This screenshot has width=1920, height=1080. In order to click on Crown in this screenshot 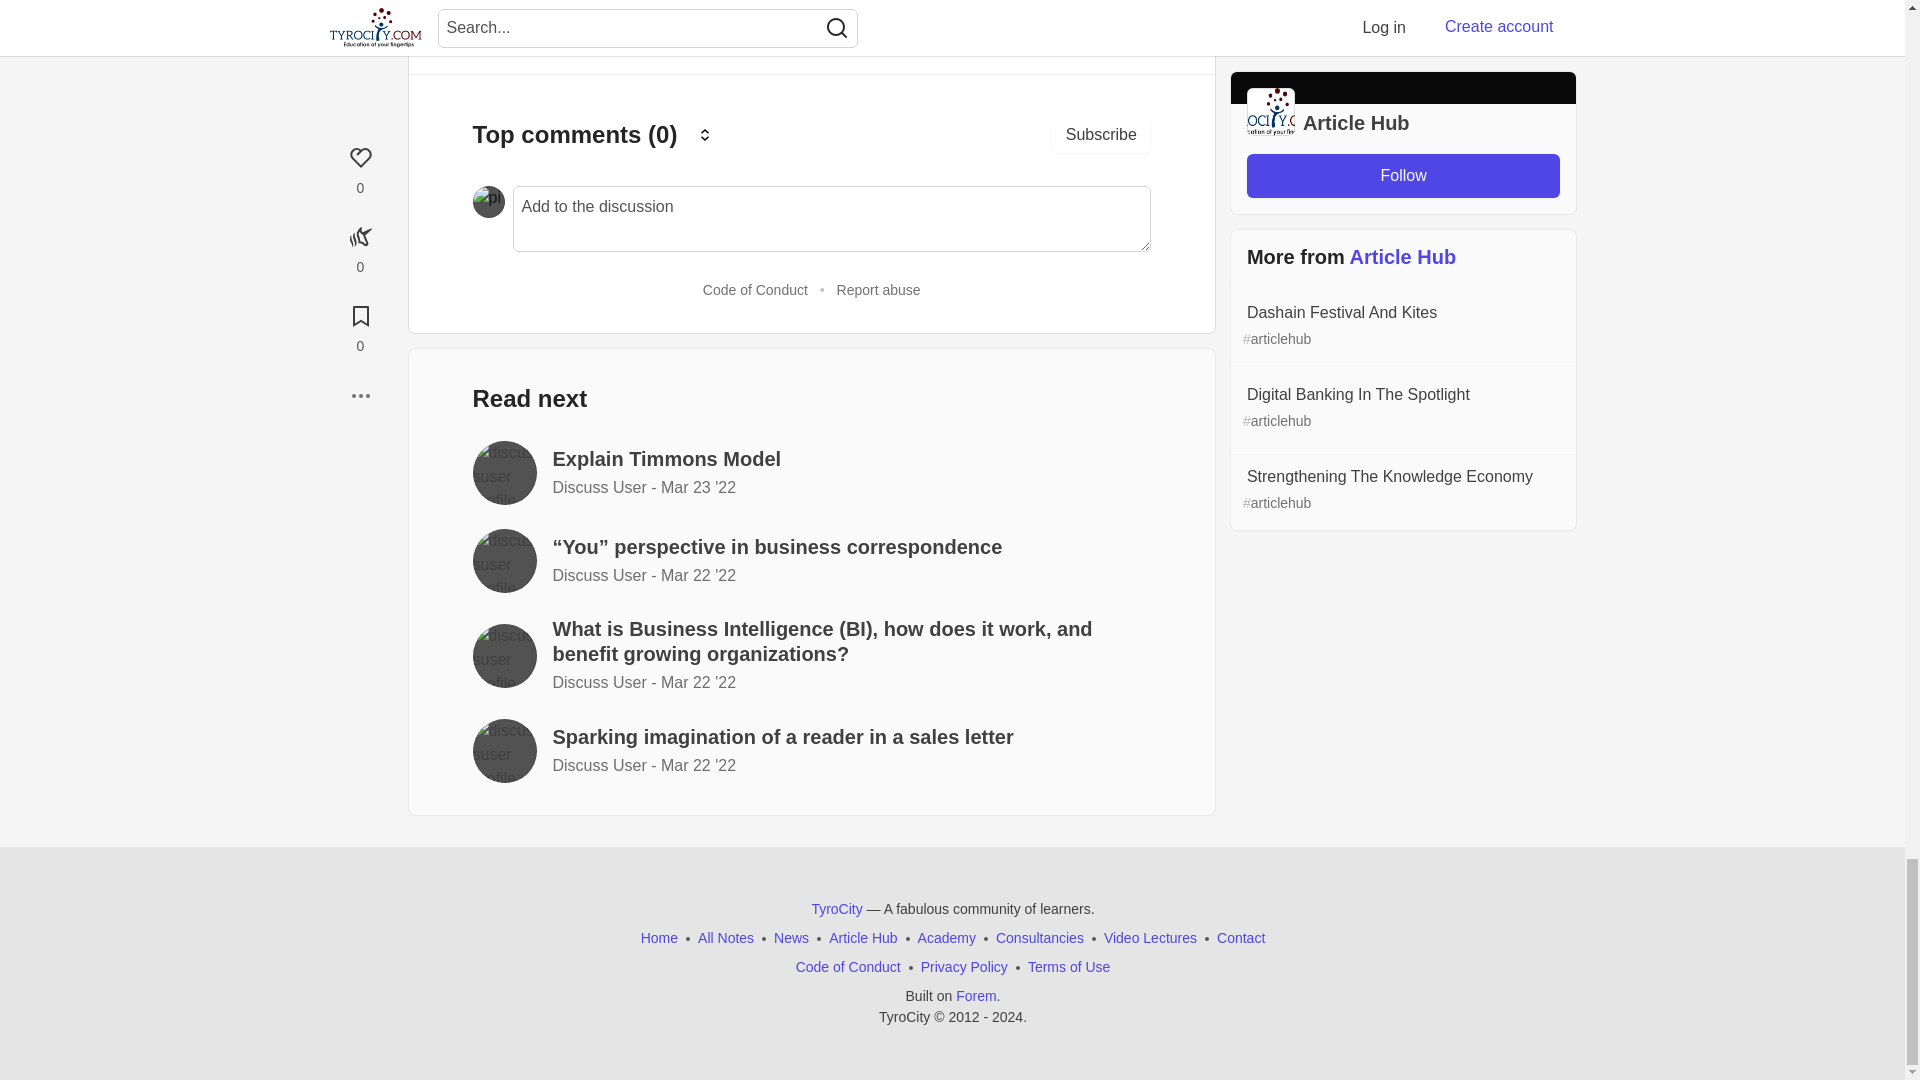, I will do `click(705, 134)`.